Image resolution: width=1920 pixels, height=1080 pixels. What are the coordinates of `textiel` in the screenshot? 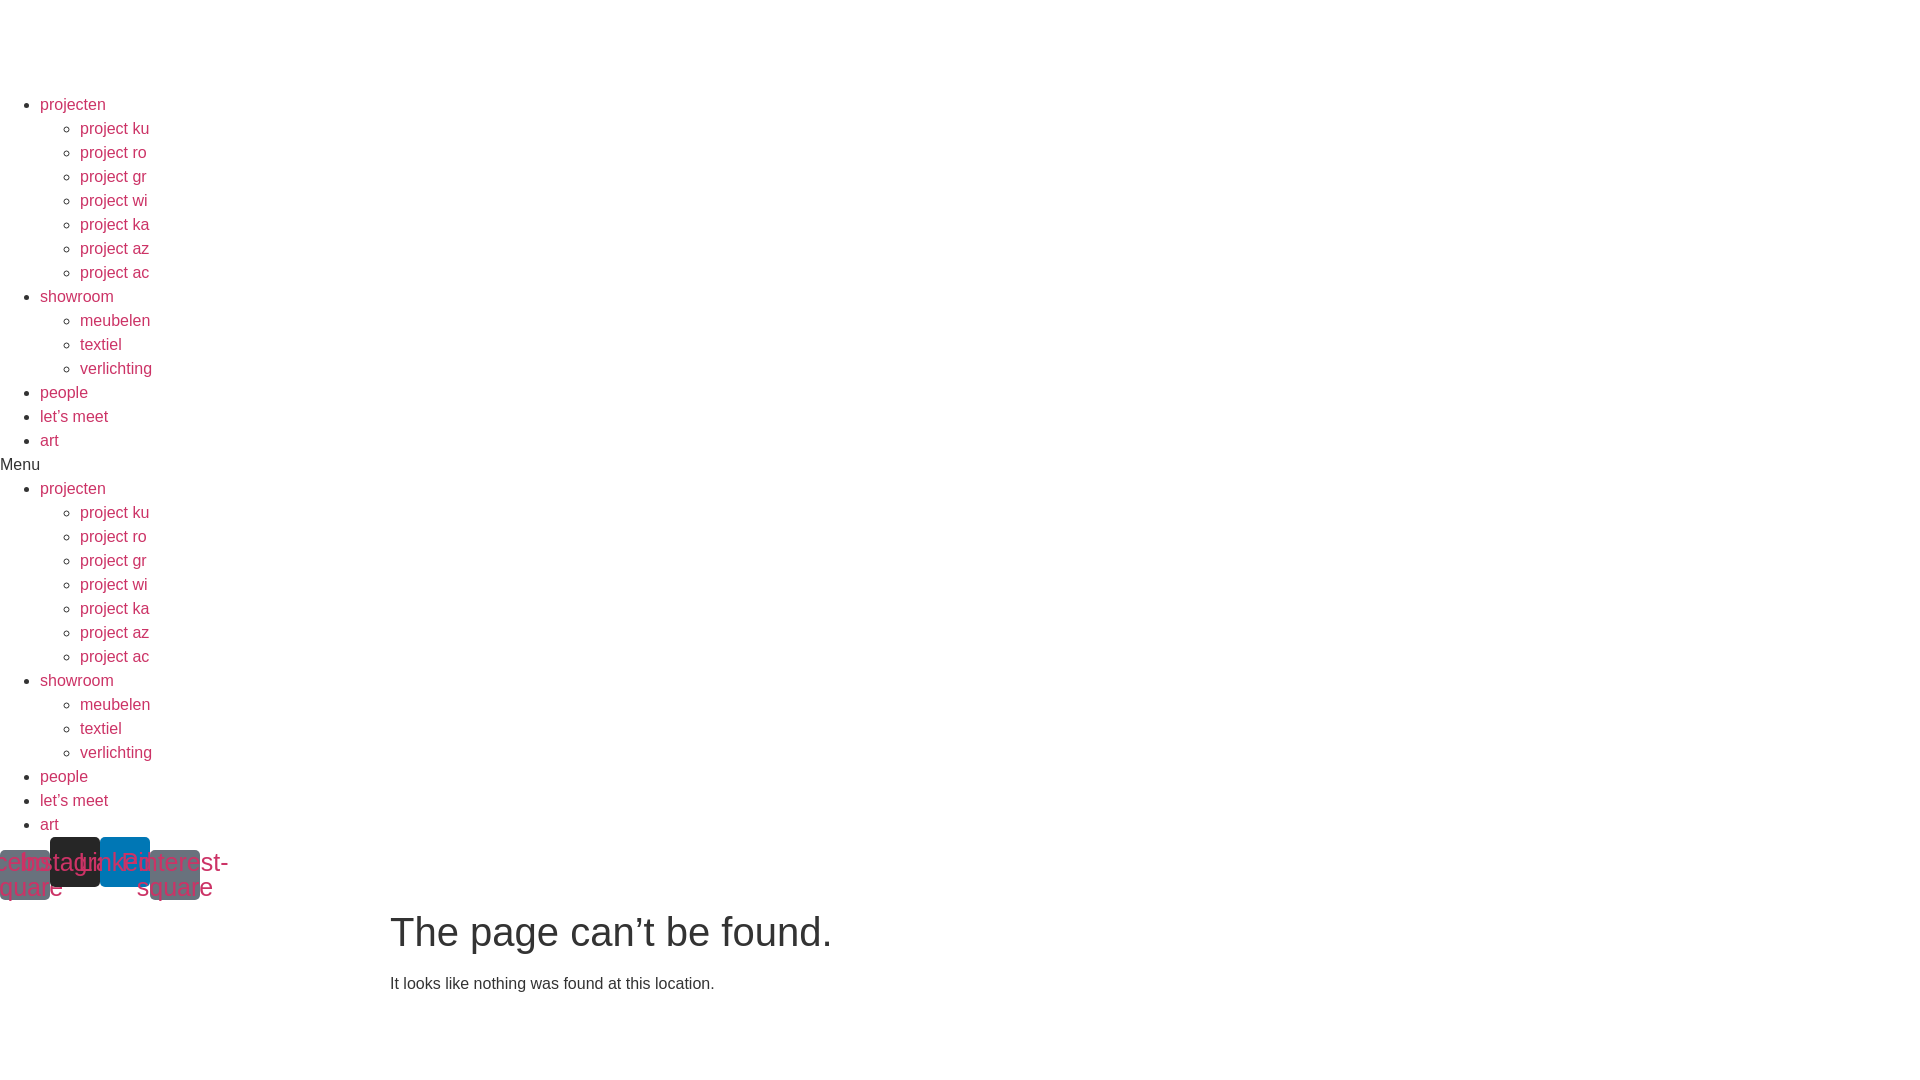 It's located at (101, 728).